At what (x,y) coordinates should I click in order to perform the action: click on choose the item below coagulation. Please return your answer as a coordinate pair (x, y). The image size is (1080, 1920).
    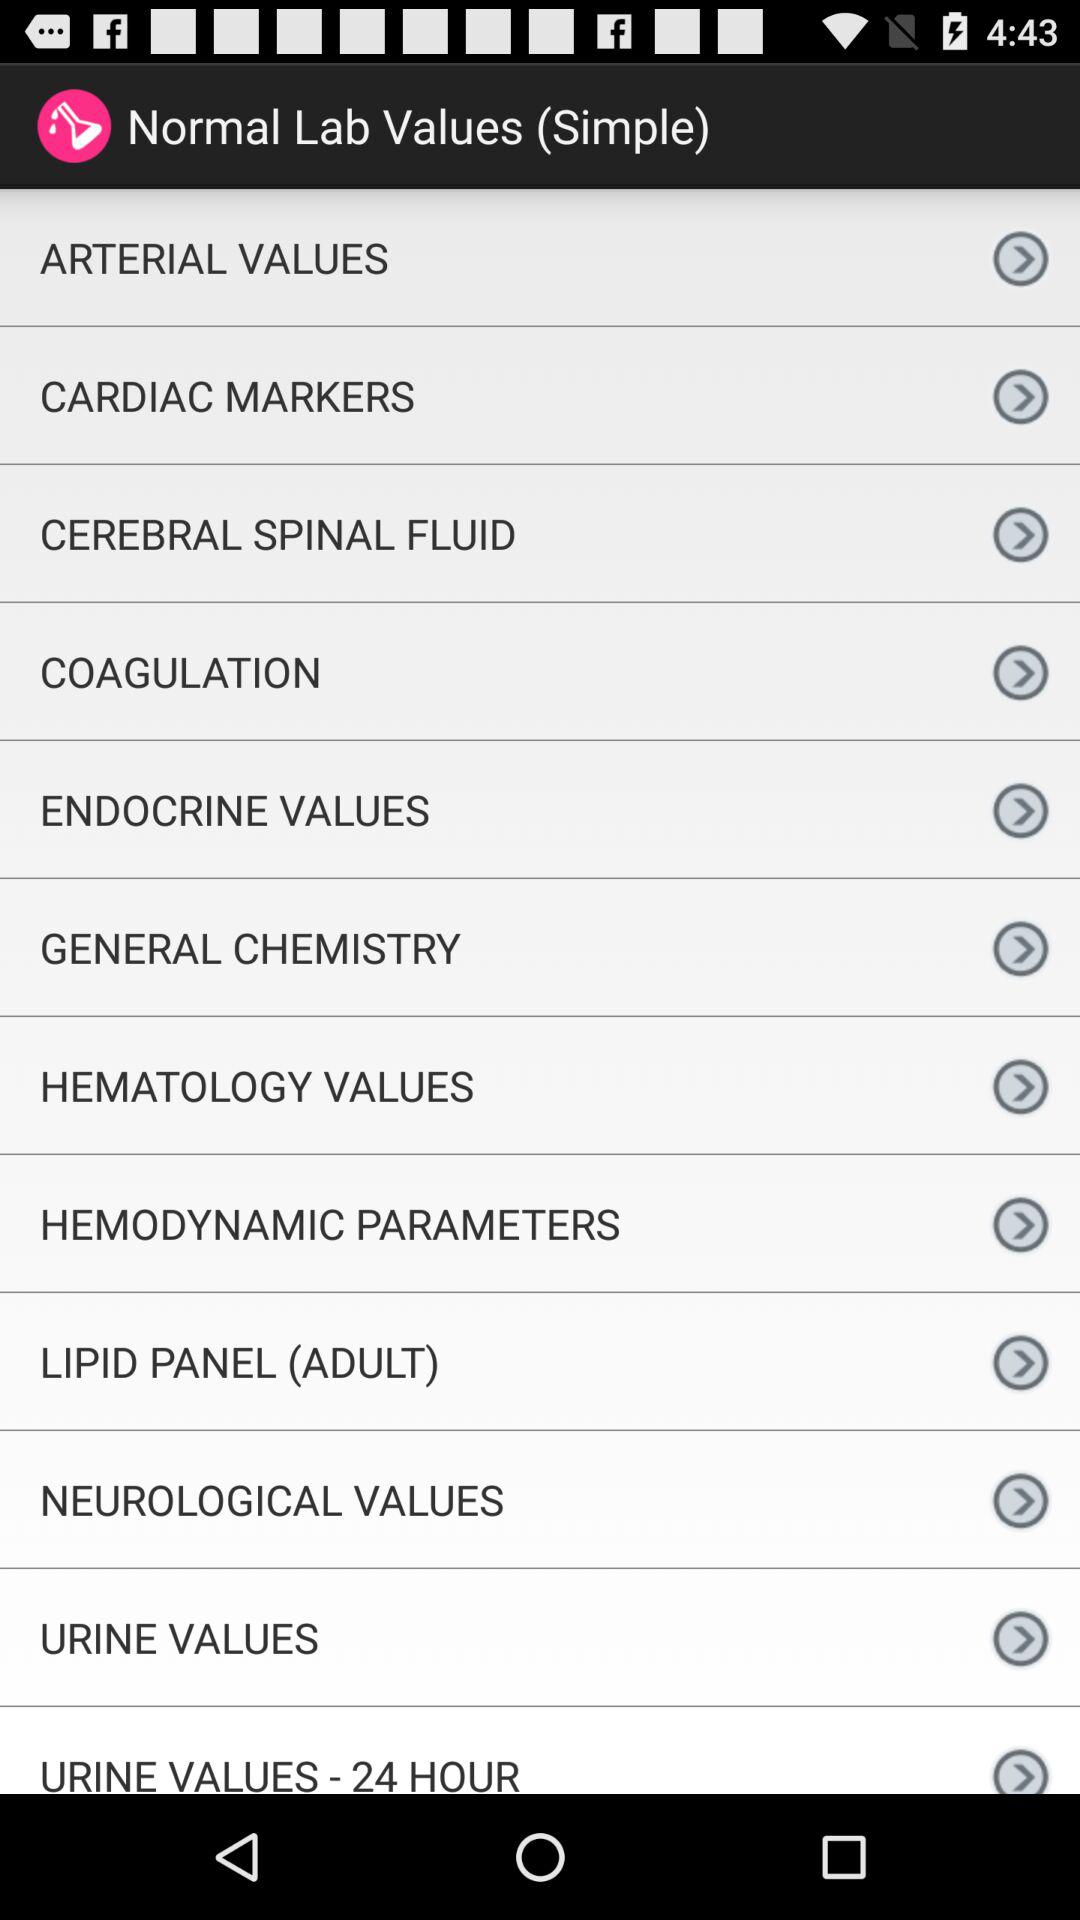
    Looking at the image, I should click on (480, 809).